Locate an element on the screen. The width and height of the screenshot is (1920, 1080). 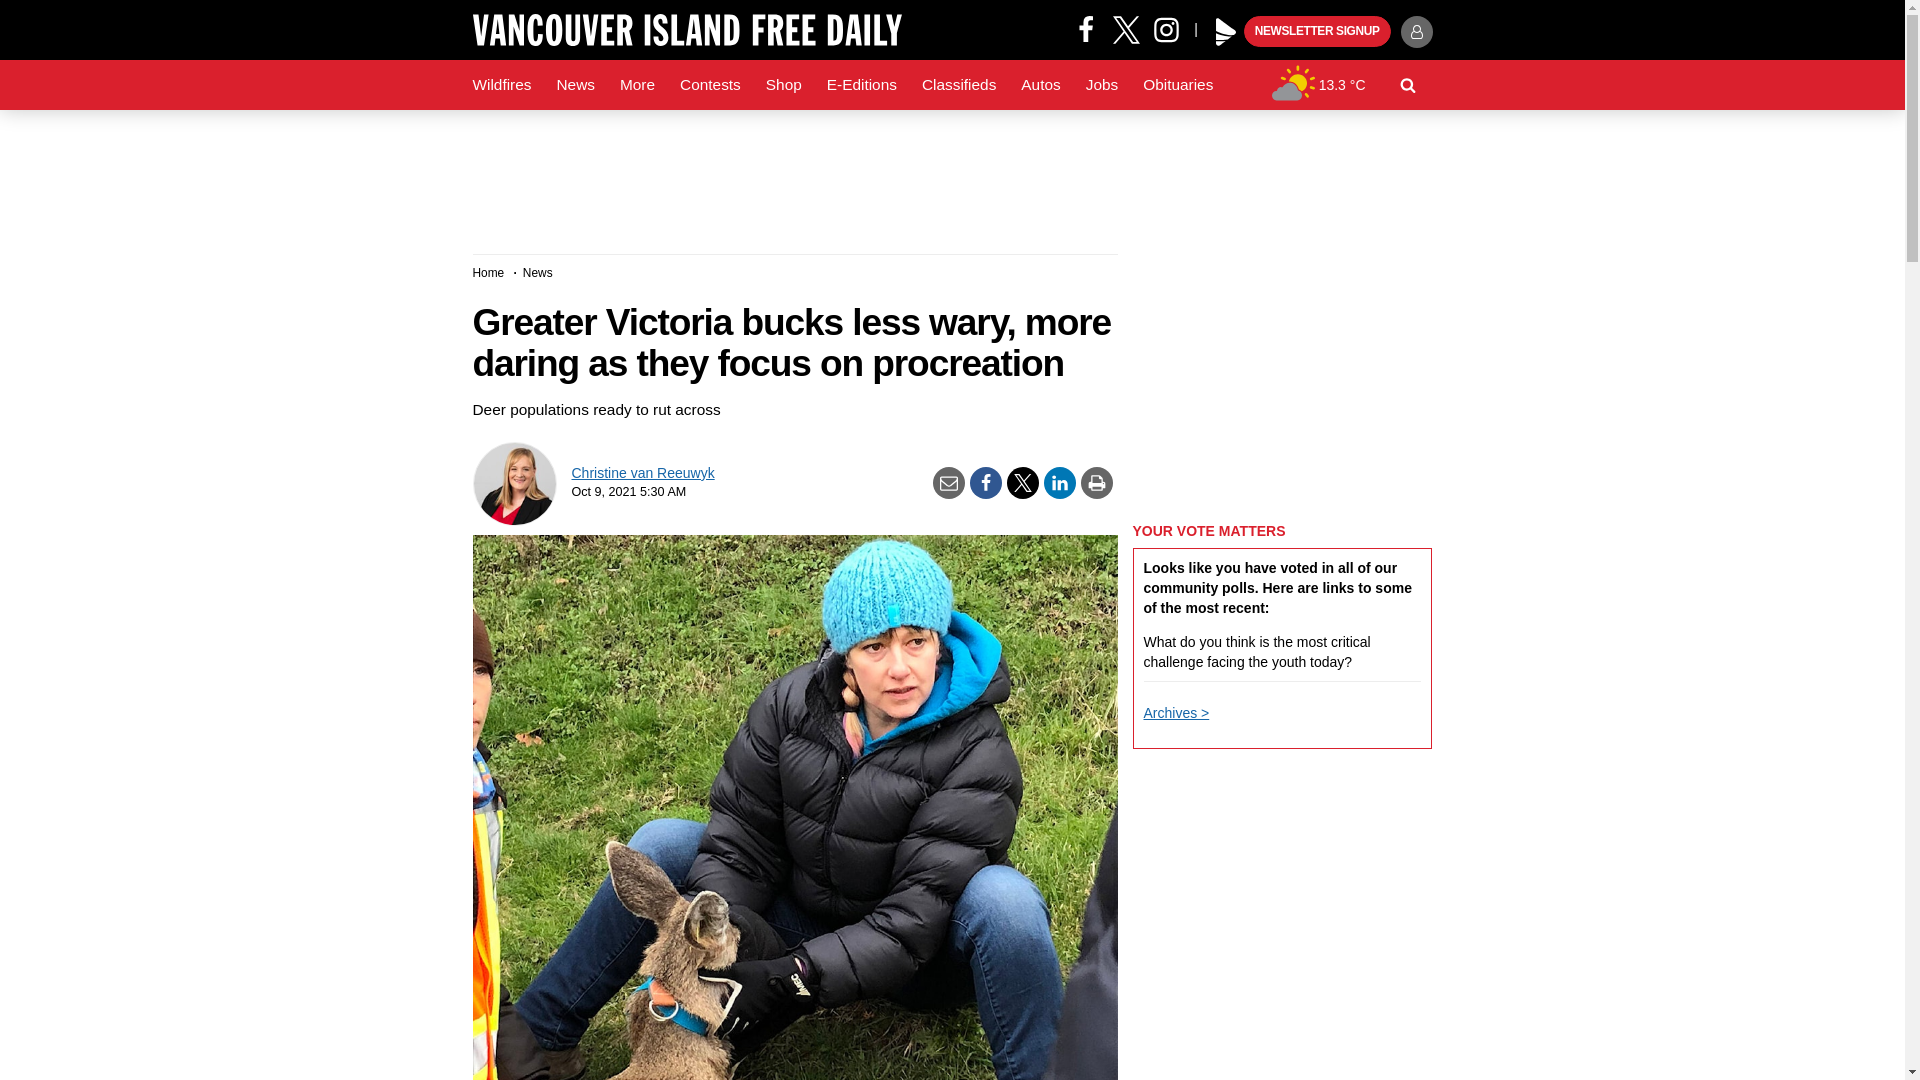
Facebook is located at coordinates (1086, 28).